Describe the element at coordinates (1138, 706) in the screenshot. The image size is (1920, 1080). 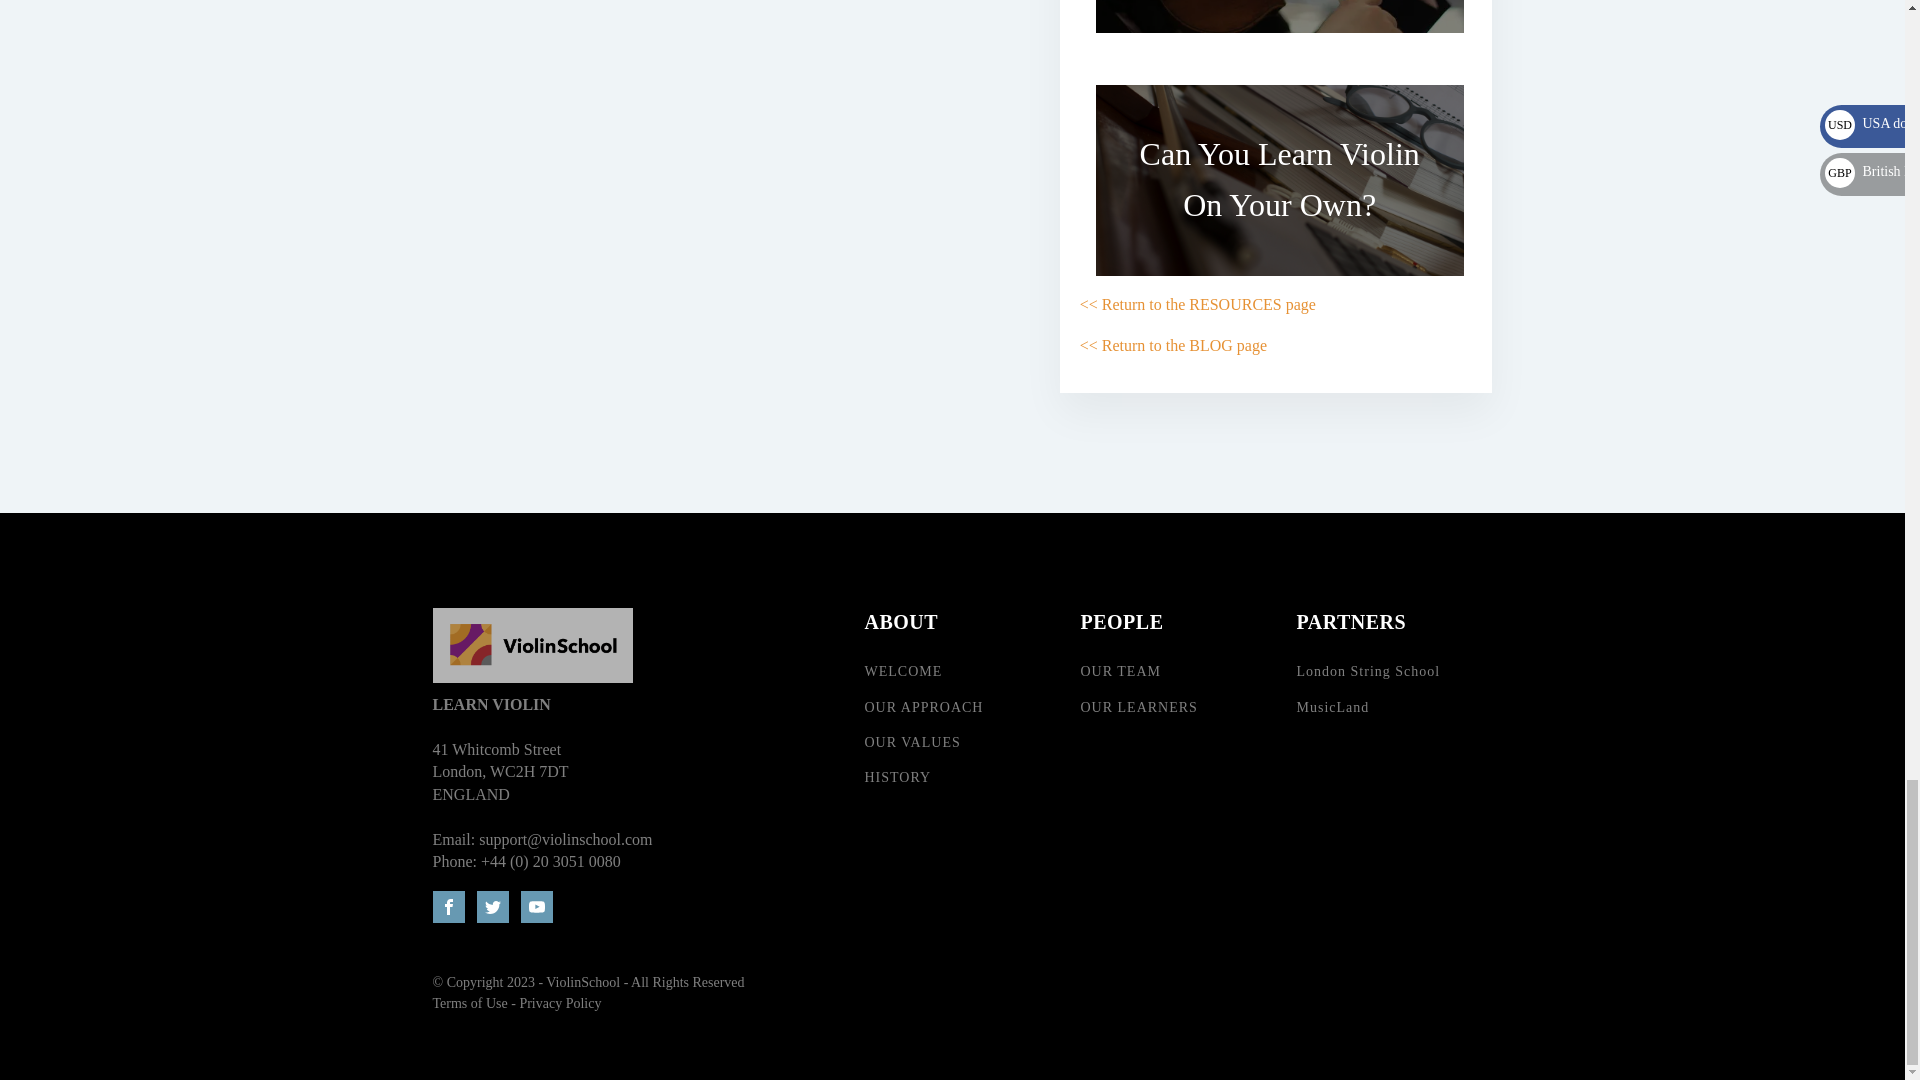
I see `OUR LEARNERS` at that location.